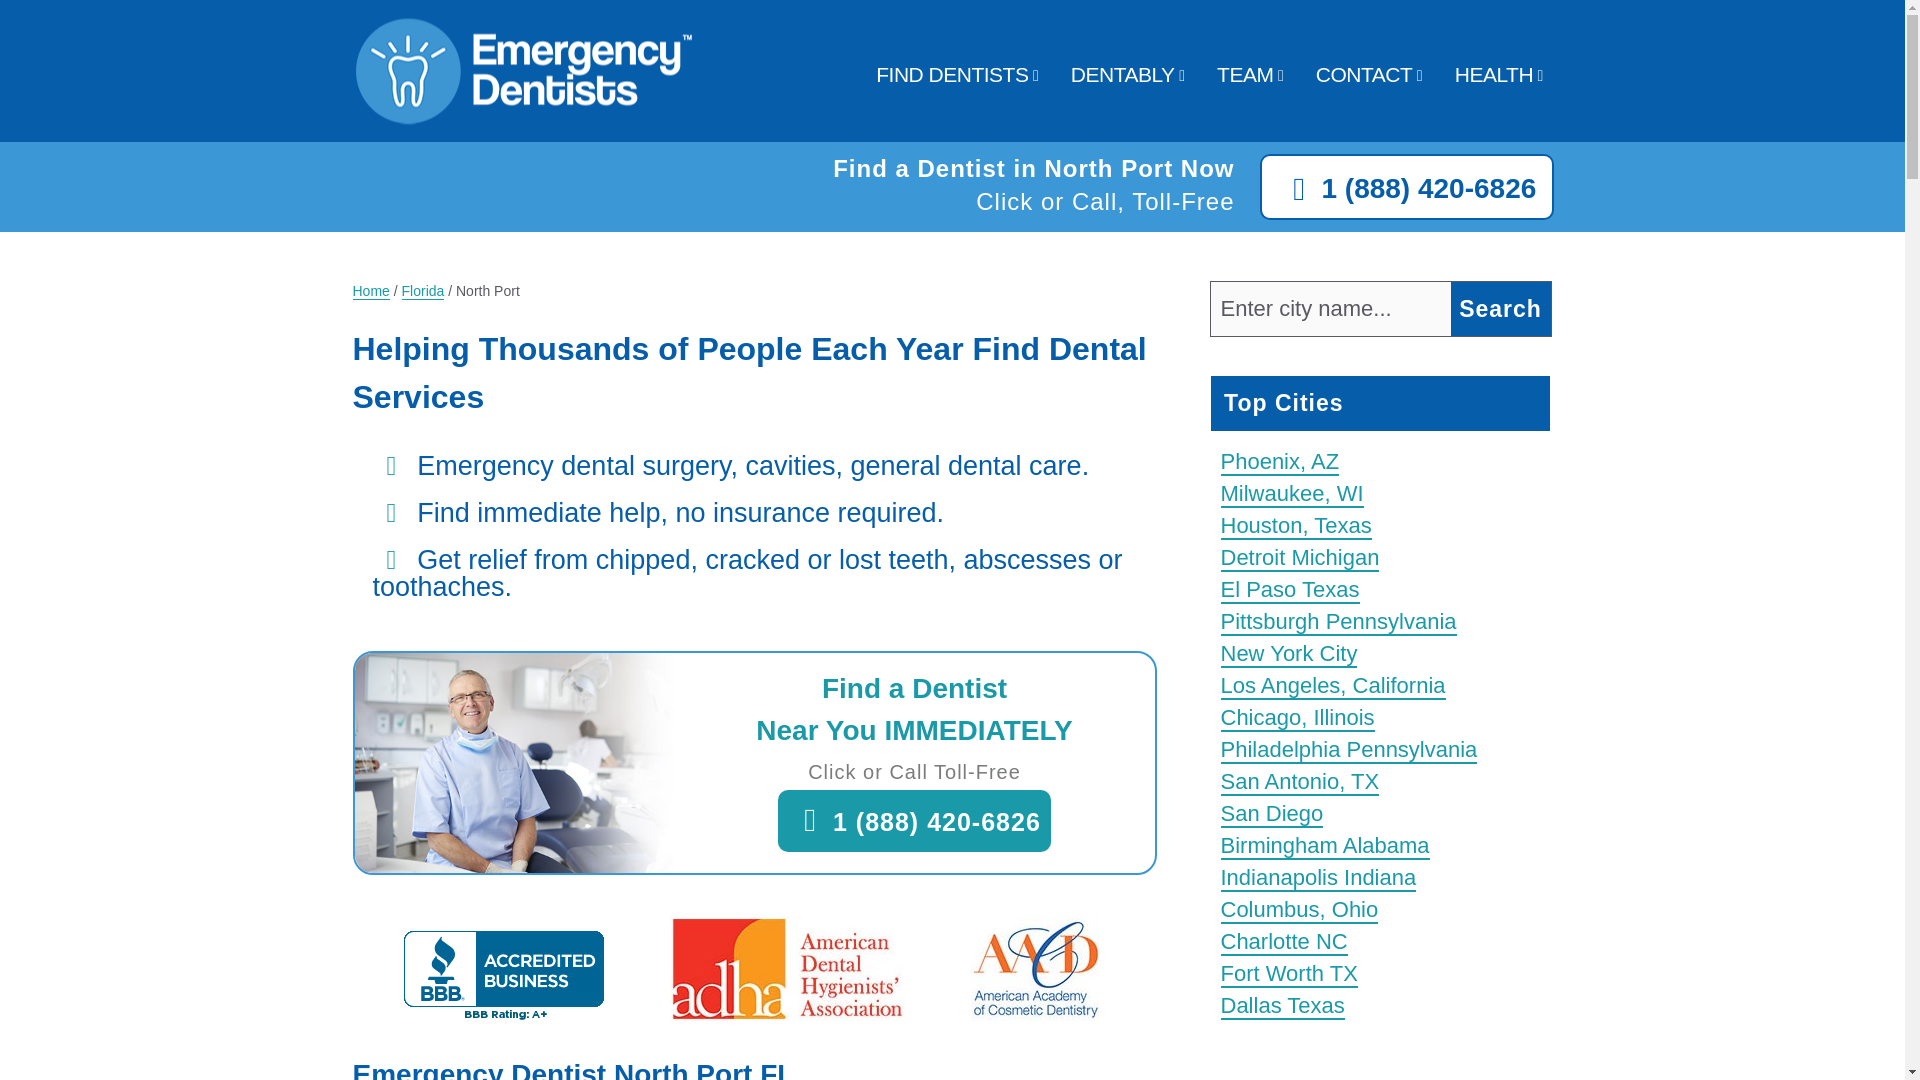 Image resolution: width=1920 pixels, height=1080 pixels. What do you see at coordinates (522, 121) in the screenshot?
I see `Emergency Dentists USA` at bounding box center [522, 121].